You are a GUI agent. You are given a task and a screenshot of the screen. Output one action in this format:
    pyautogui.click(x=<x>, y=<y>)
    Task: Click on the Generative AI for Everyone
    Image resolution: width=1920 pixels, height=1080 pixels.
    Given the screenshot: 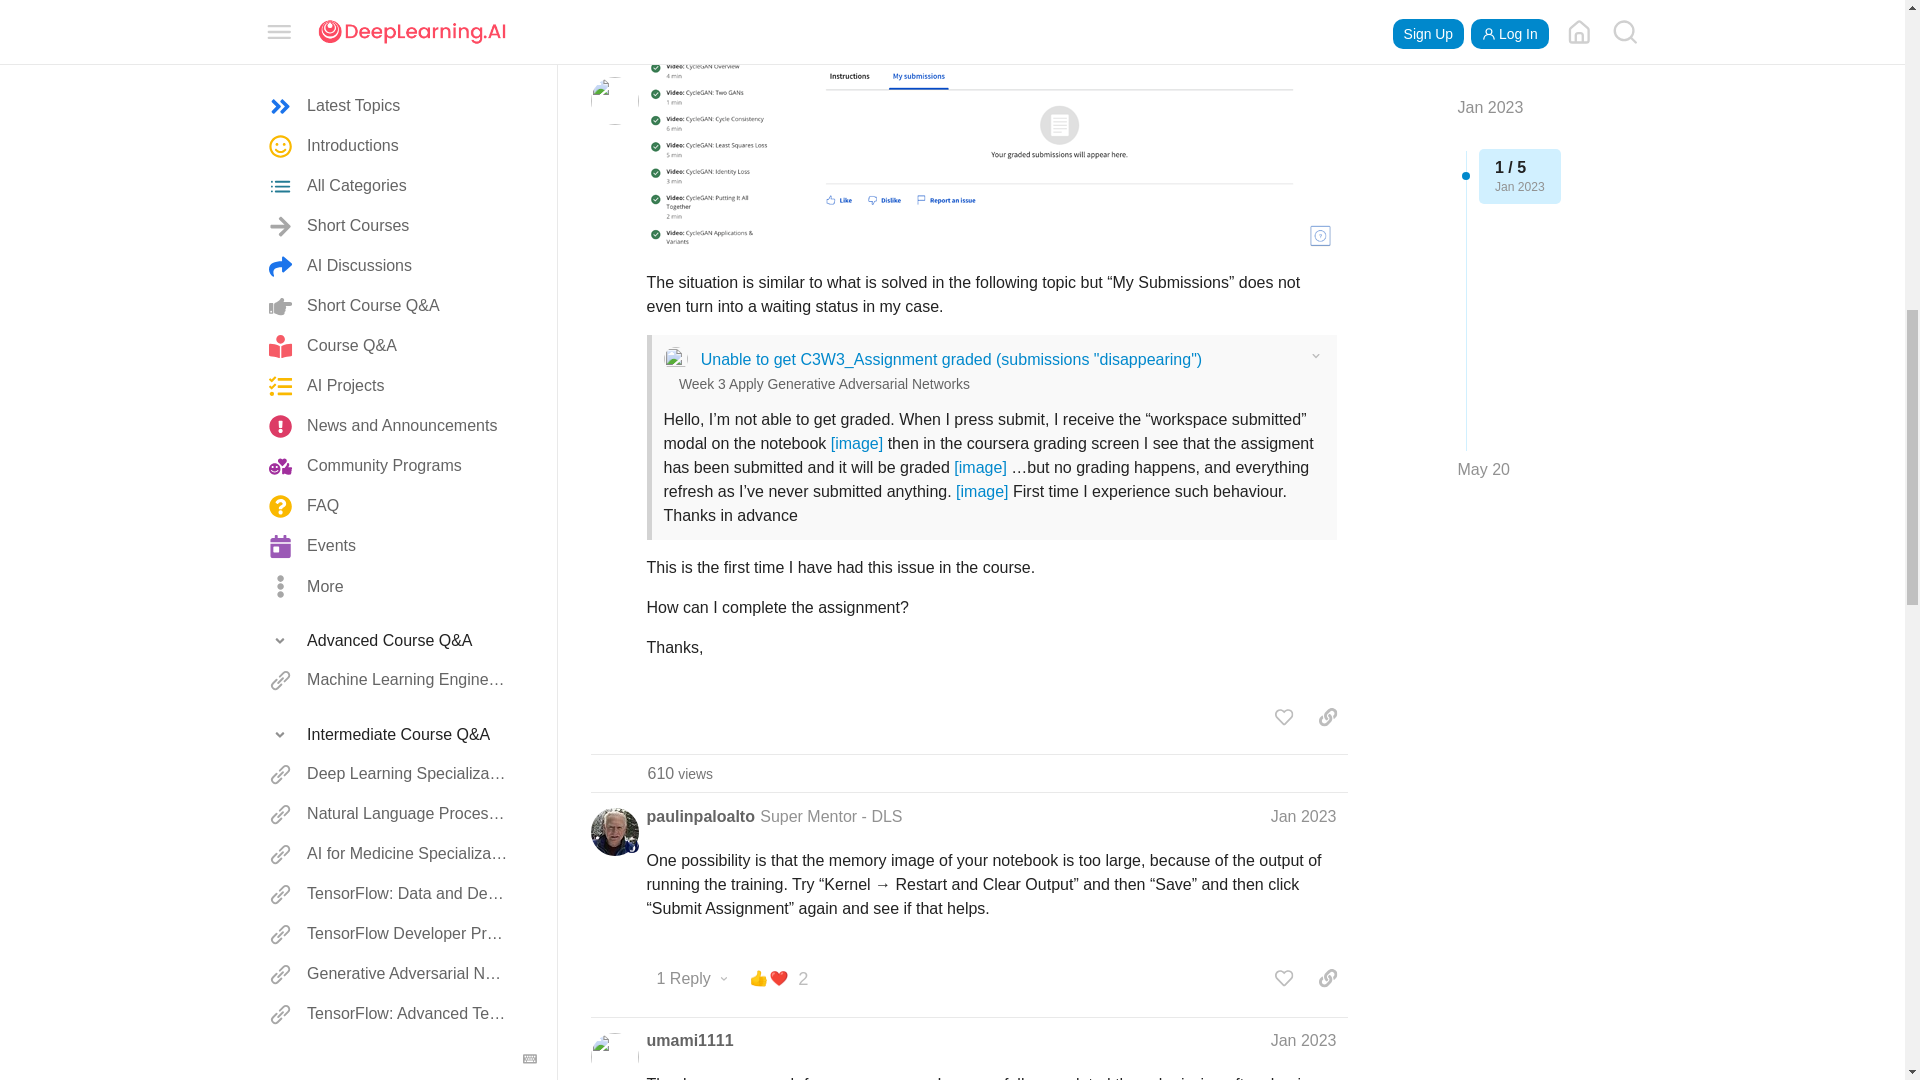 What is the action you would take?
    pyautogui.click(x=390, y=229)
    